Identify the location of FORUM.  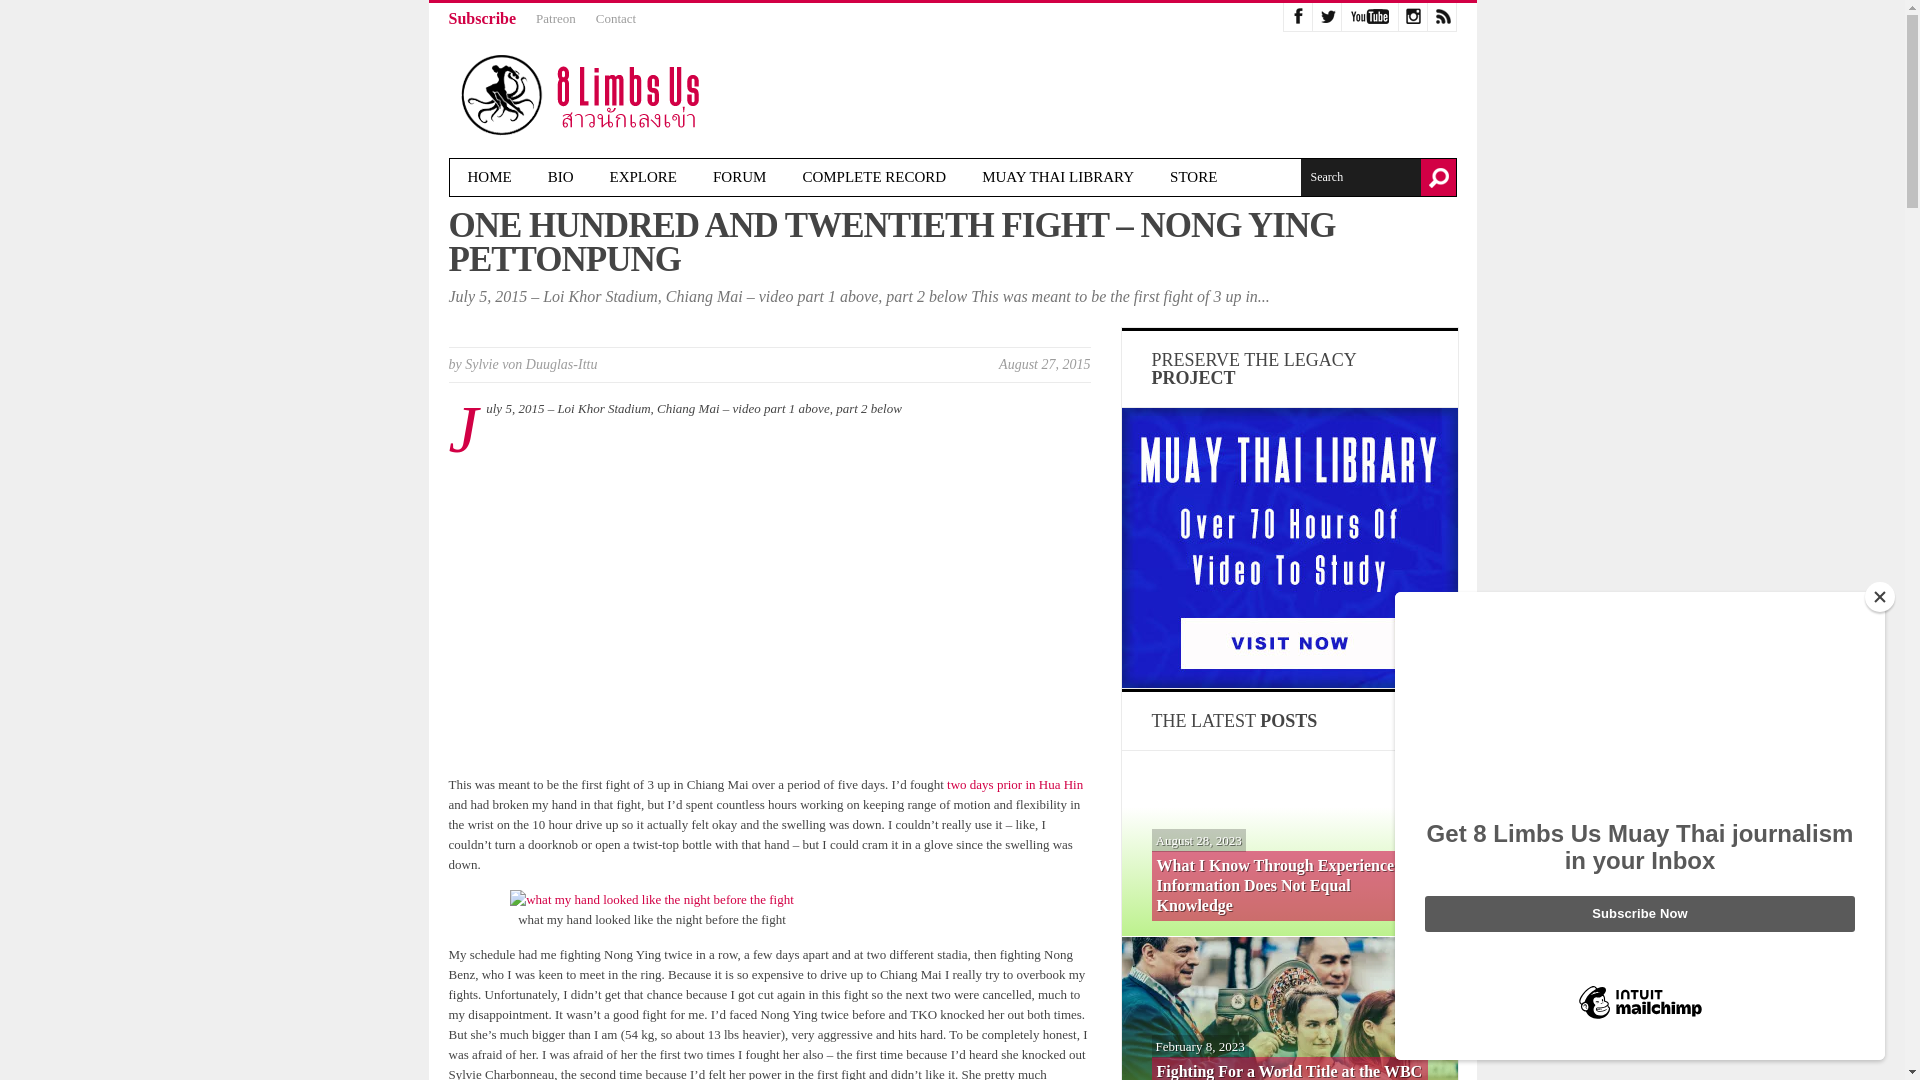
(739, 176).